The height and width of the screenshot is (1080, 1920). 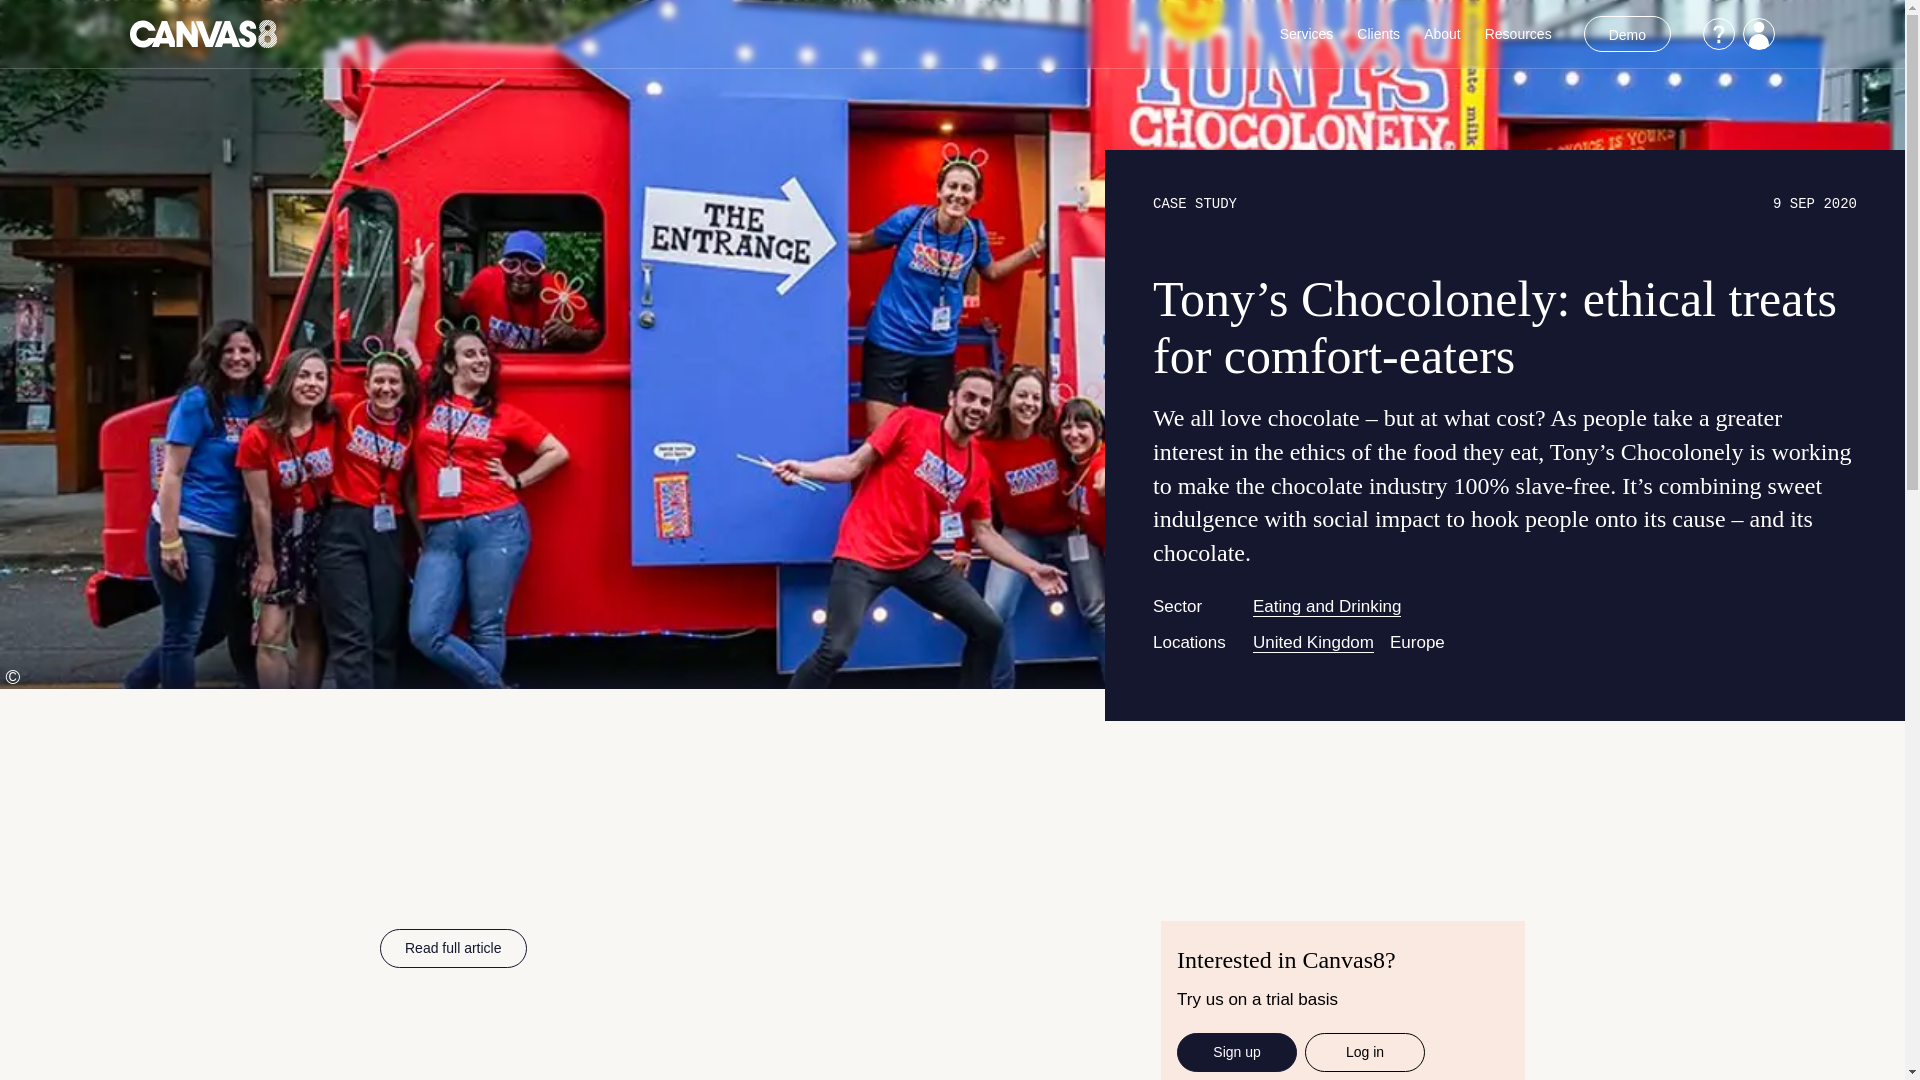 What do you see at coordinates (1518, 34) in the screenshot?
I see `Resources` at bounding box center [1518, 34].